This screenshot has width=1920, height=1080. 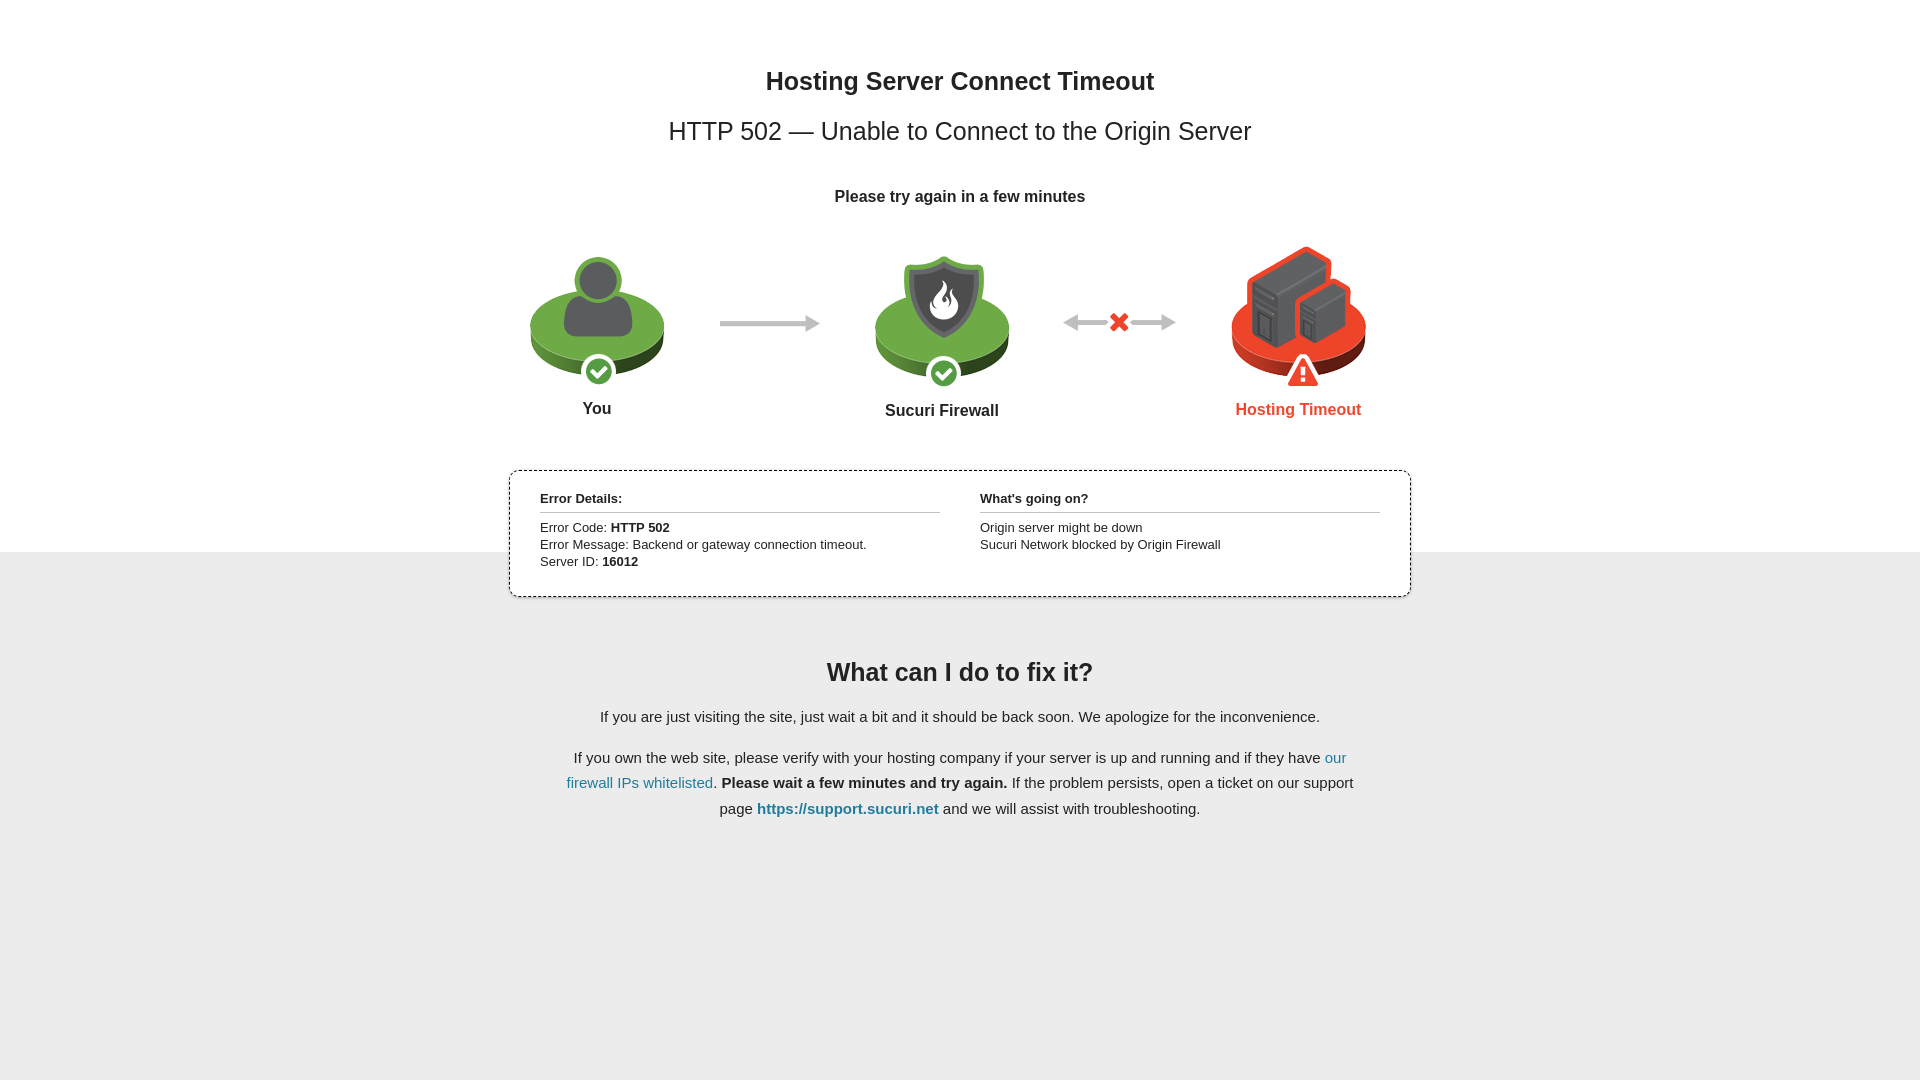 What do you see at coordinates (956, 769) in the screenshot?
I see `our firewall IPs whitelisted` at bounding box center [956, 769].